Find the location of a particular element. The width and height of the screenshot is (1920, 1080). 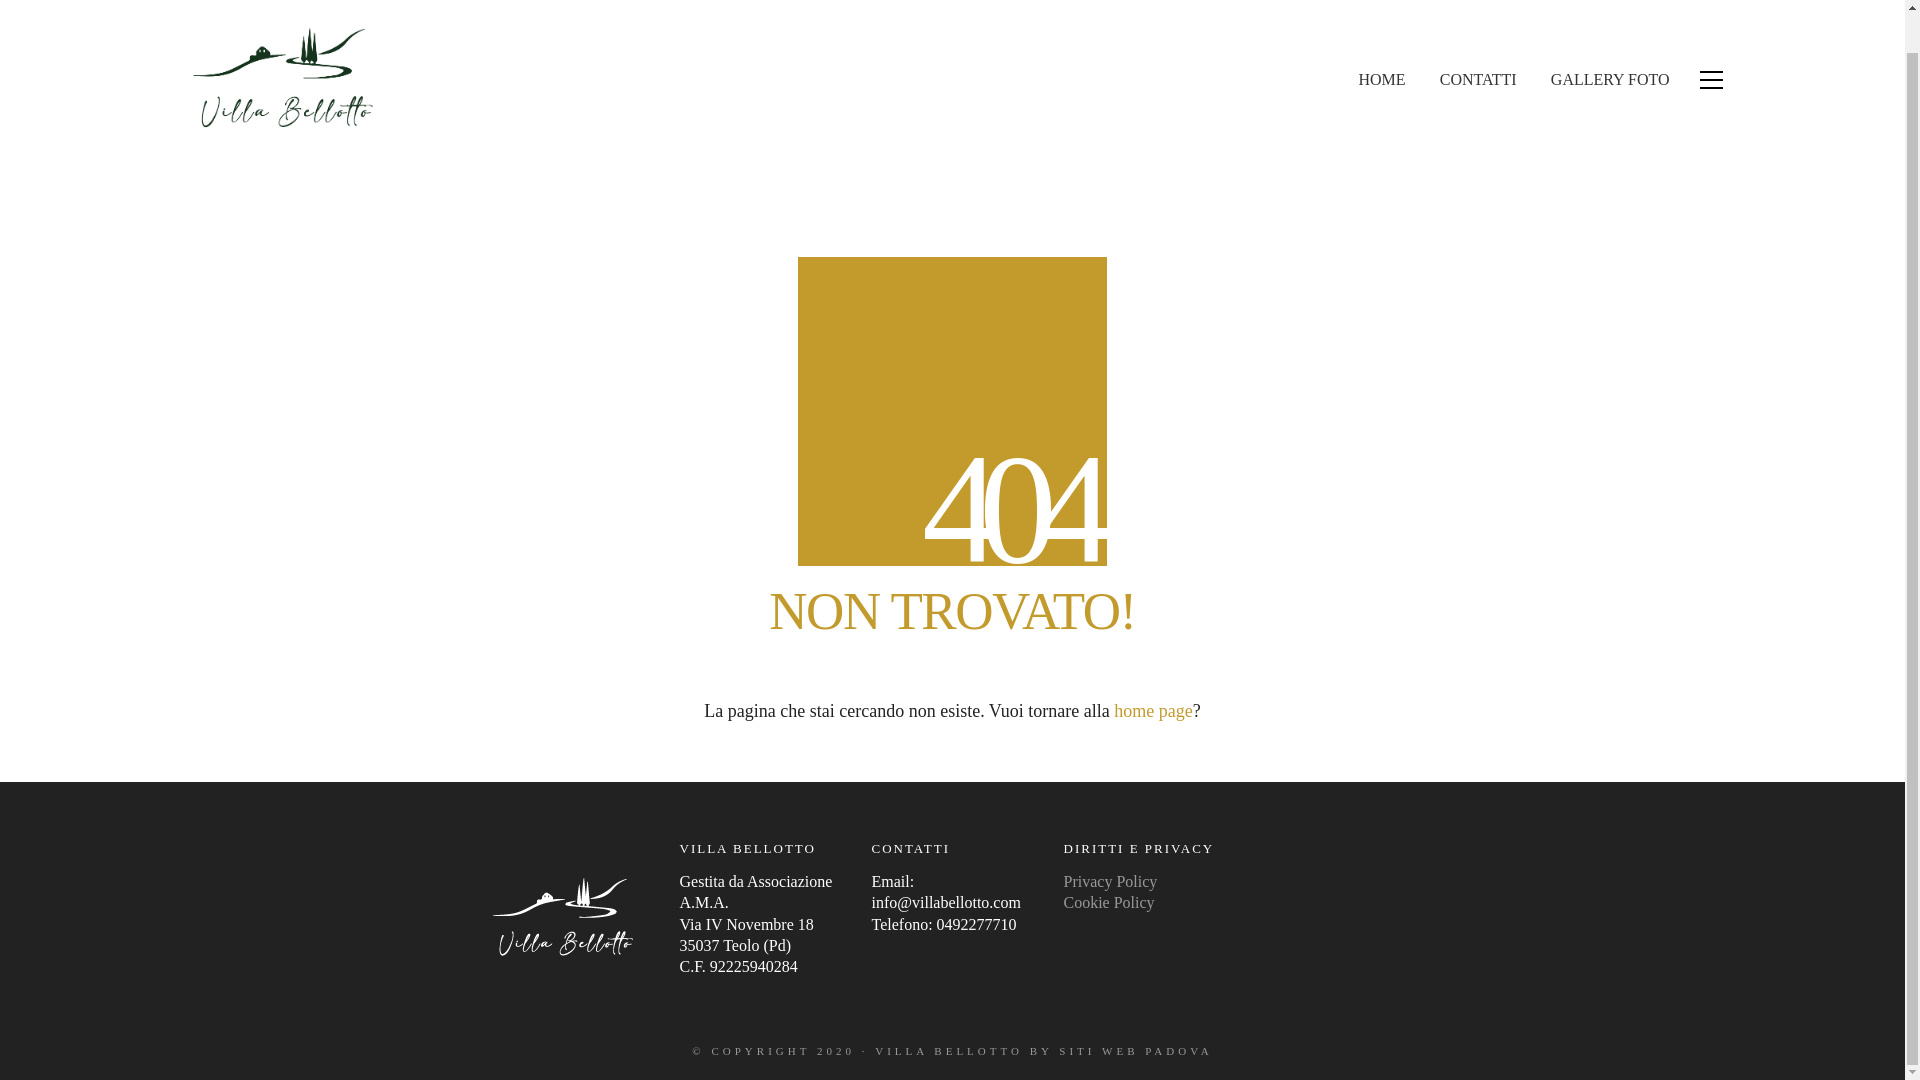

home page is located at coordinates (1152, 710).